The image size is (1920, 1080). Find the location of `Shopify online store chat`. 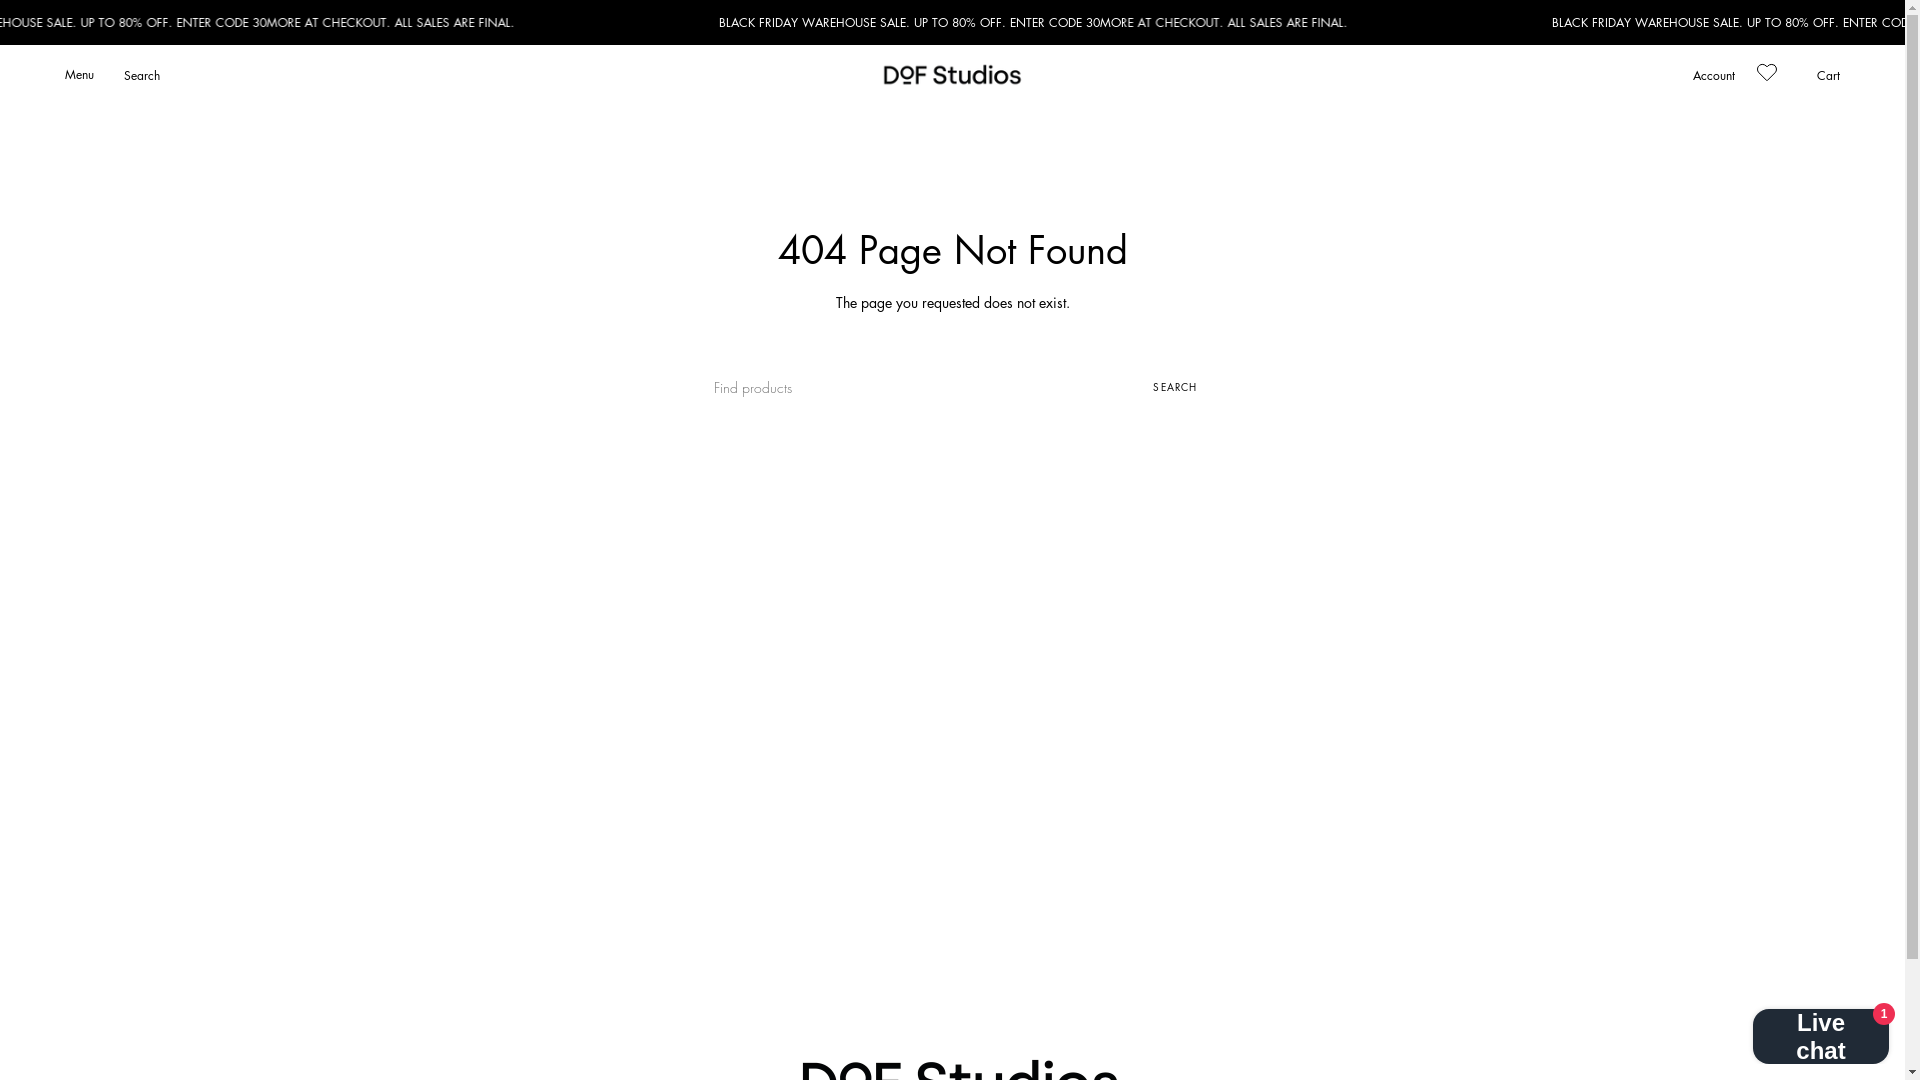

Shopify online store chat is located at coordinates (1821, 1030).